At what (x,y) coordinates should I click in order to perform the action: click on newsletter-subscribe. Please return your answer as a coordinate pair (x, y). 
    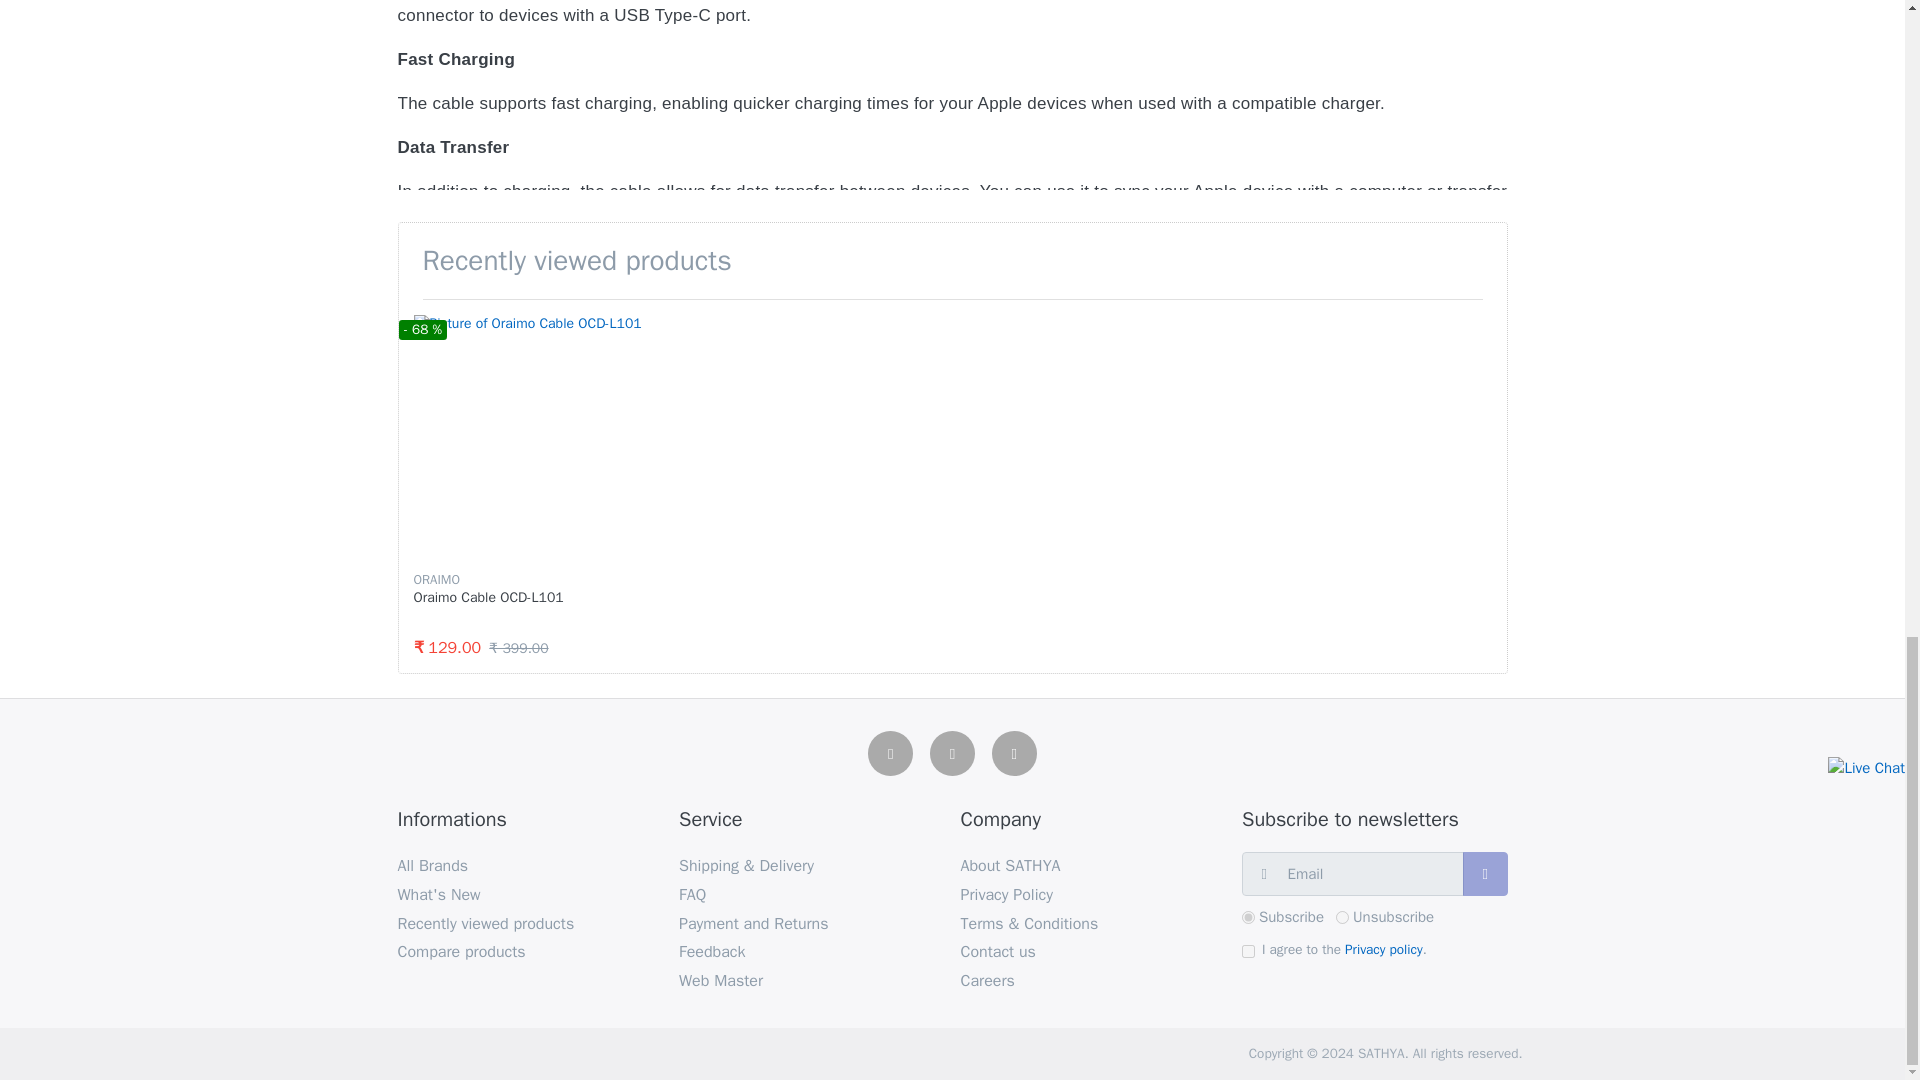
    Looking at the image, I should click on (1248, 918).